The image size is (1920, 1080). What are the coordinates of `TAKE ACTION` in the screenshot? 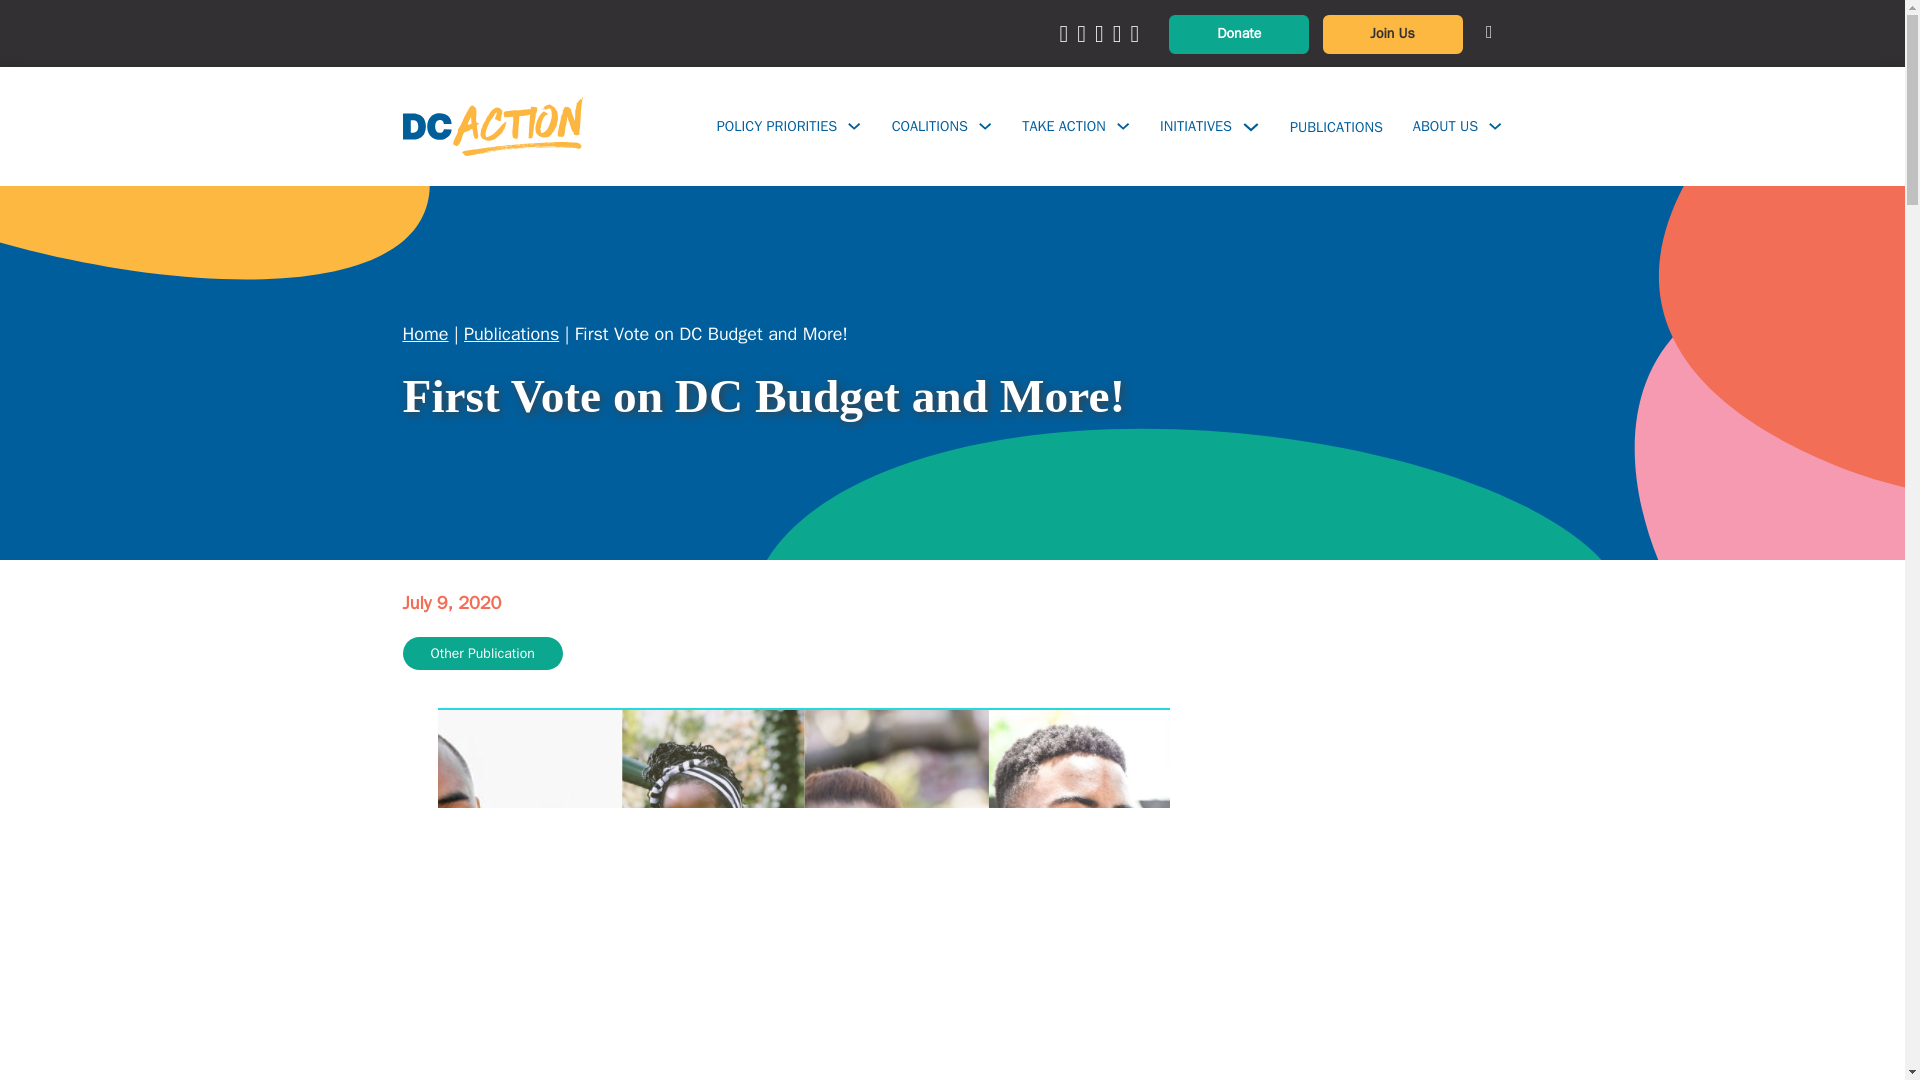 It's located at (1063, 126).